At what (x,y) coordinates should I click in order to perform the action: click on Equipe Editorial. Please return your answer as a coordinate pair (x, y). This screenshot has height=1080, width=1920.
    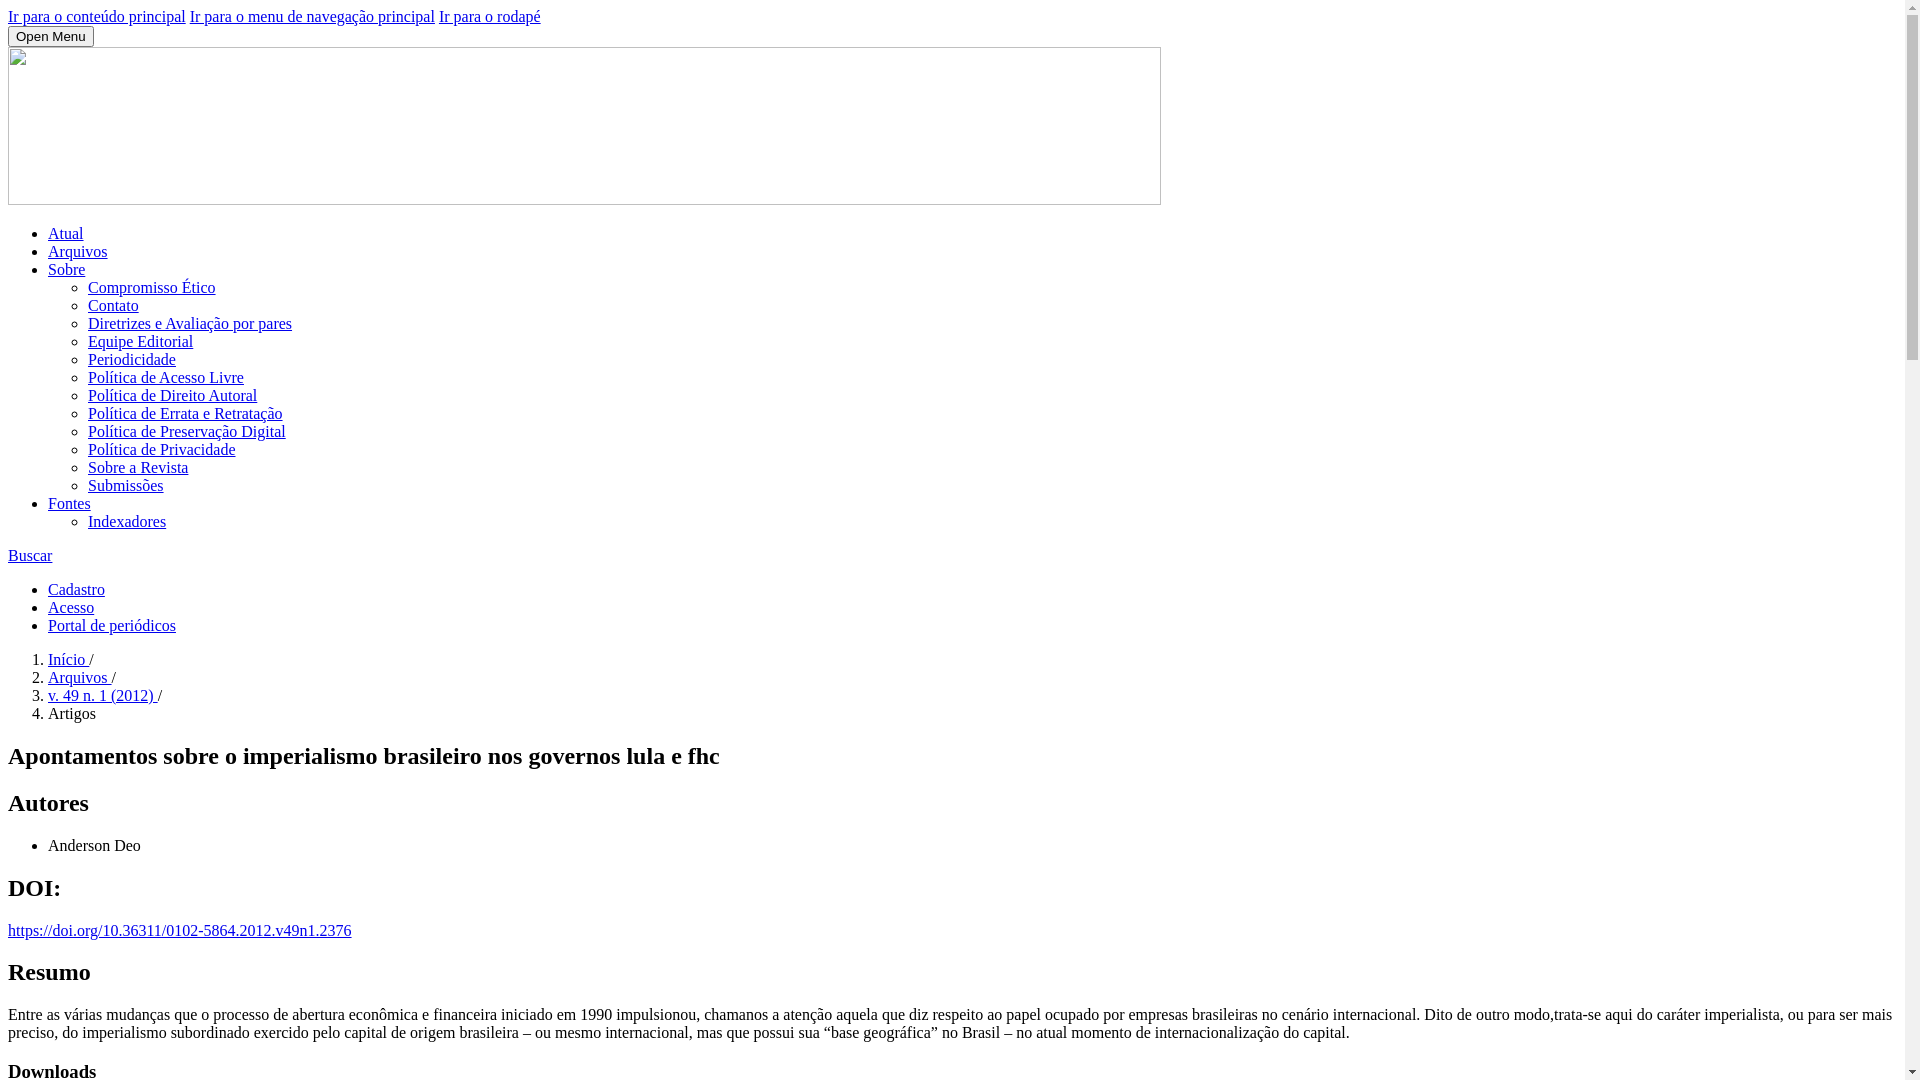
    Looking at the image, I should click on (140, 342).